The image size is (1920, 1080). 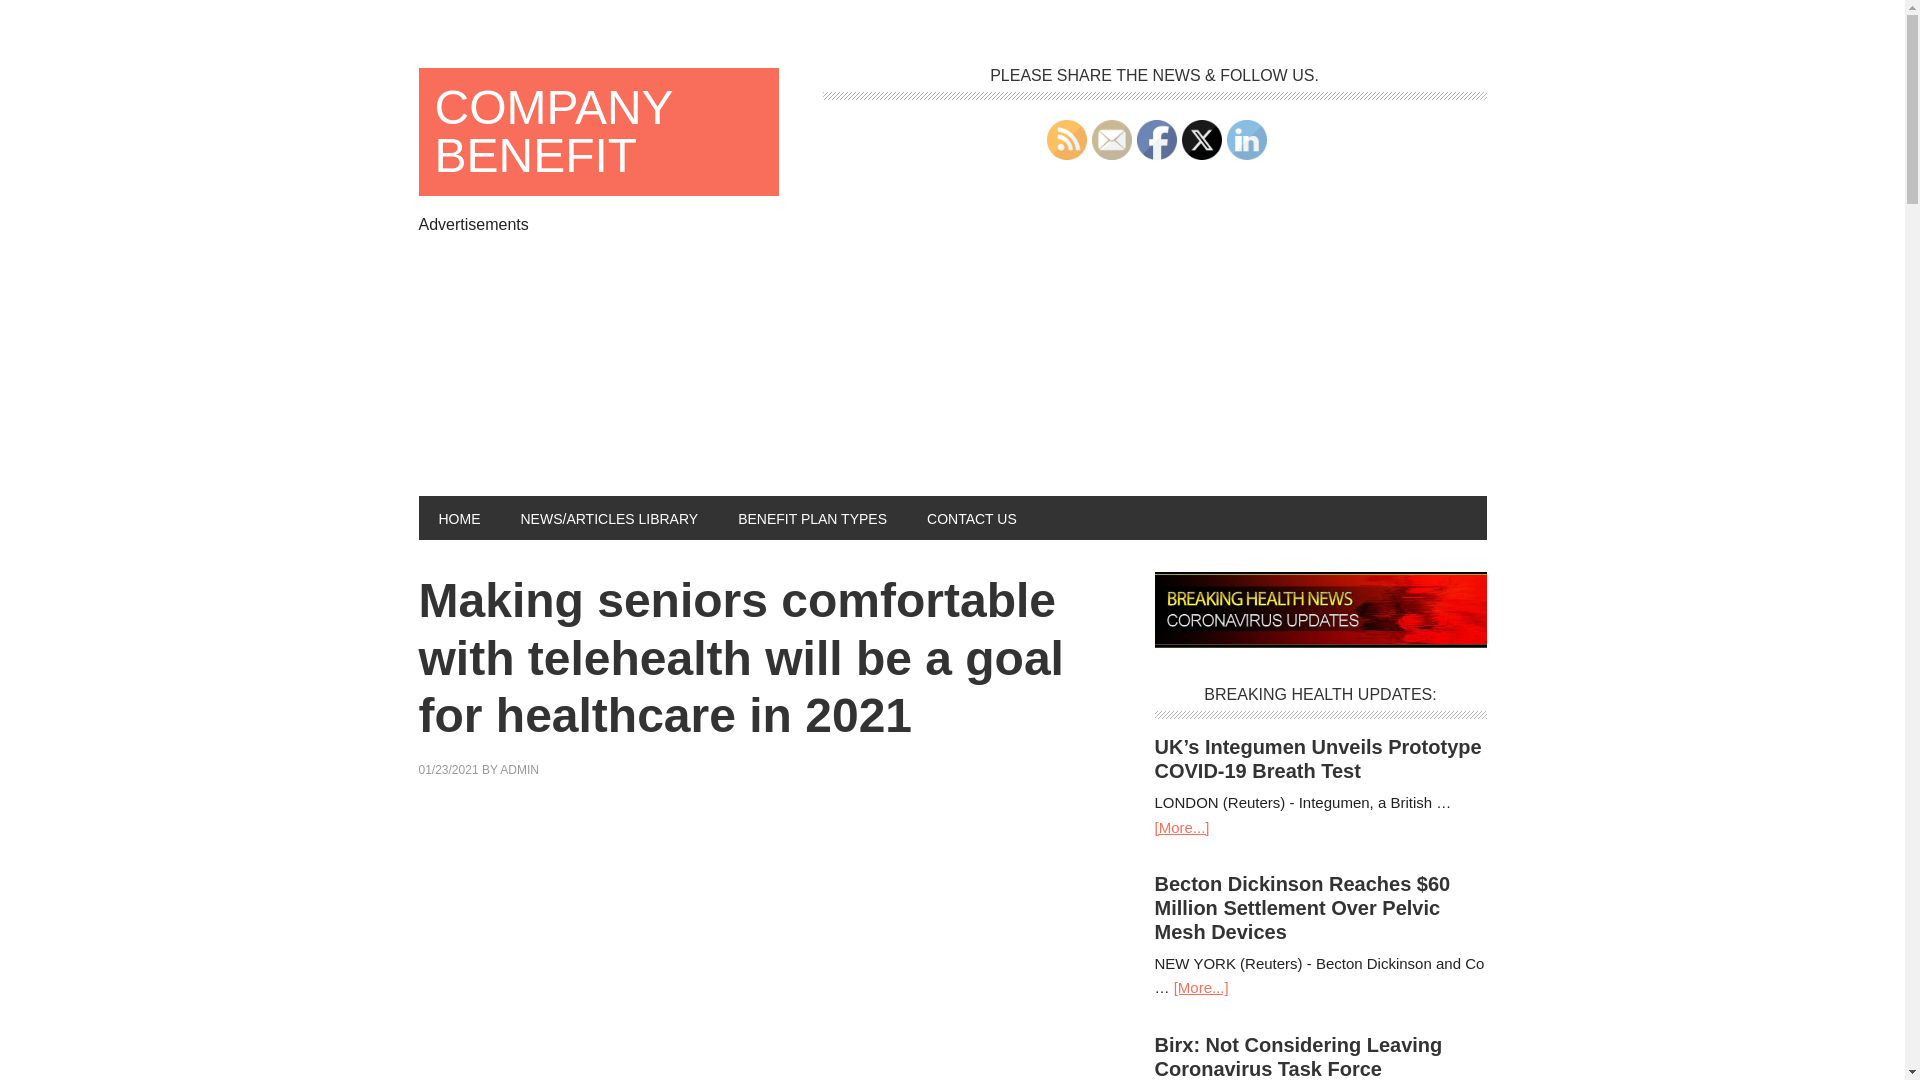 What do you see at coordinates (812, 518) in the screenshot?
I see `BENEFIT PLAN TYPES` at bounding box center [812, 518].